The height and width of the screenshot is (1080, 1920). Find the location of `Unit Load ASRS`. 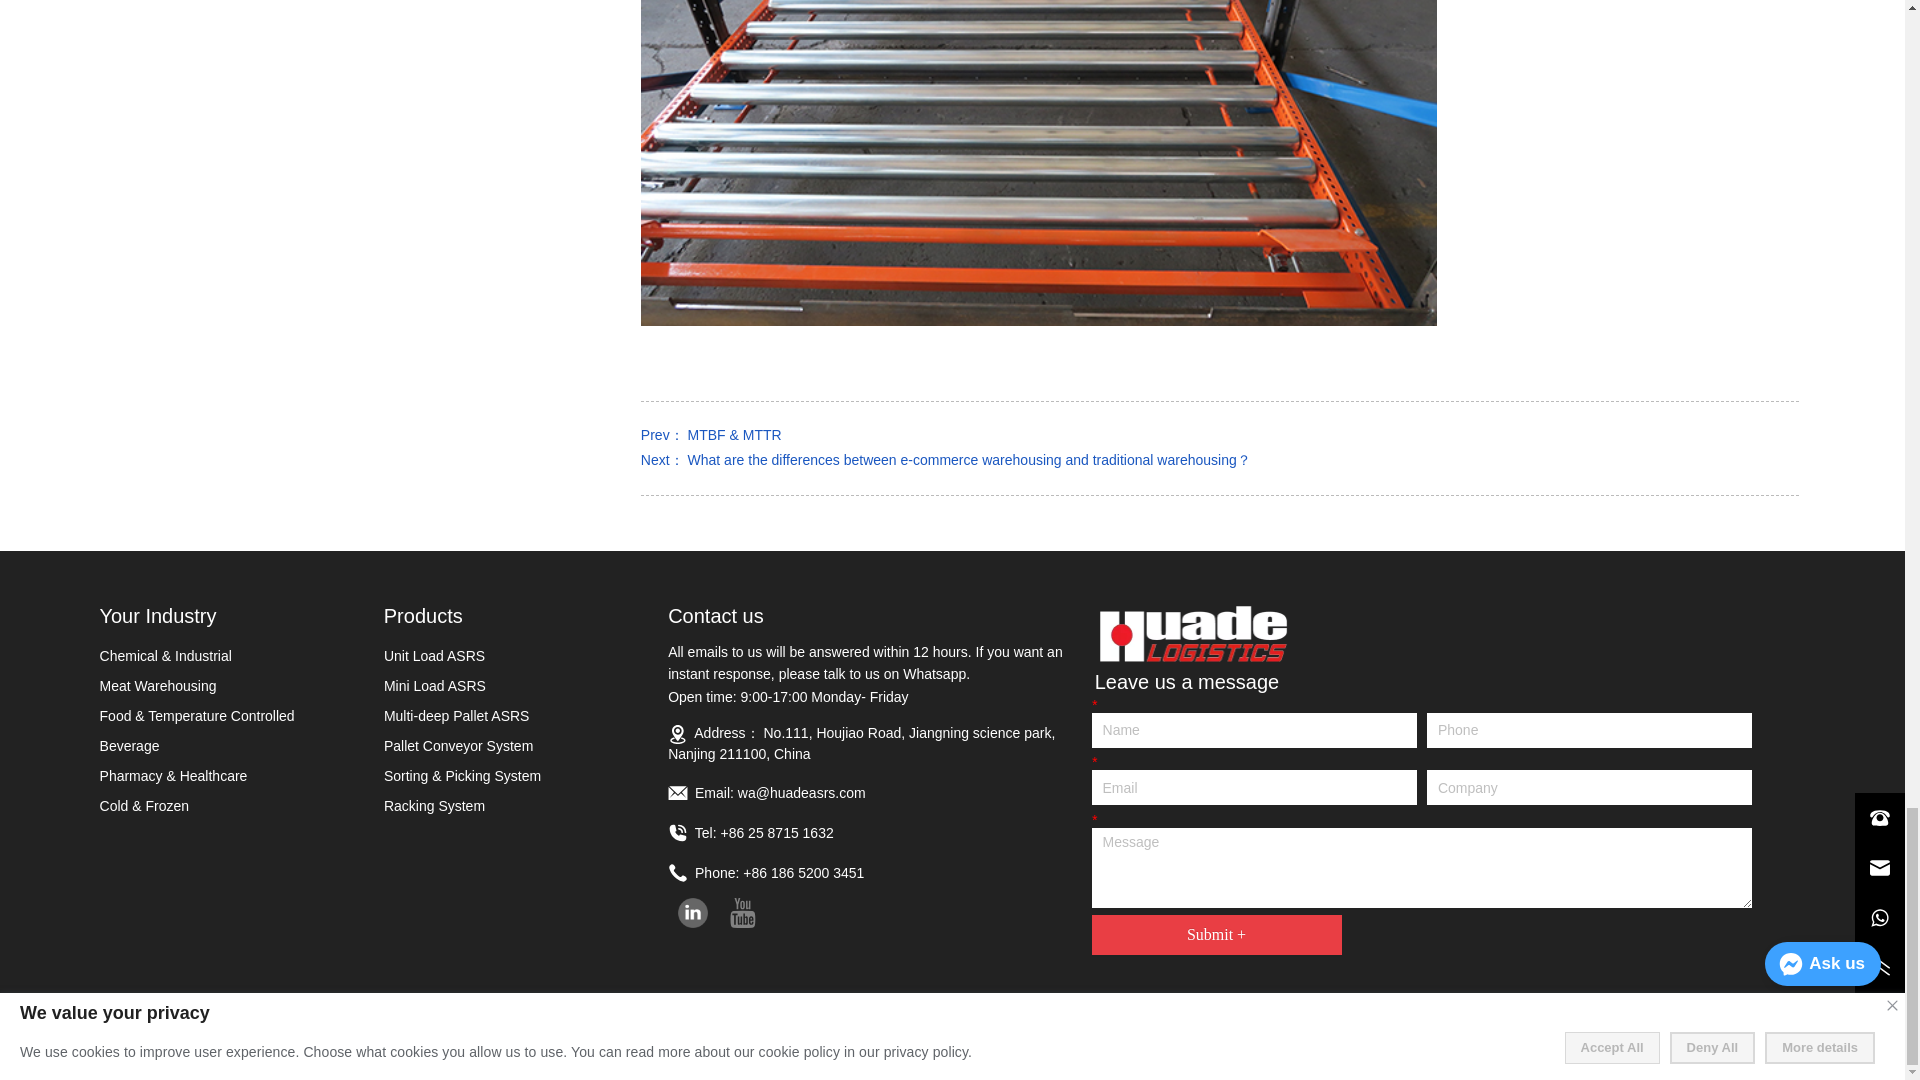

Unit Load ASRS is located at coordinates (500, 656).